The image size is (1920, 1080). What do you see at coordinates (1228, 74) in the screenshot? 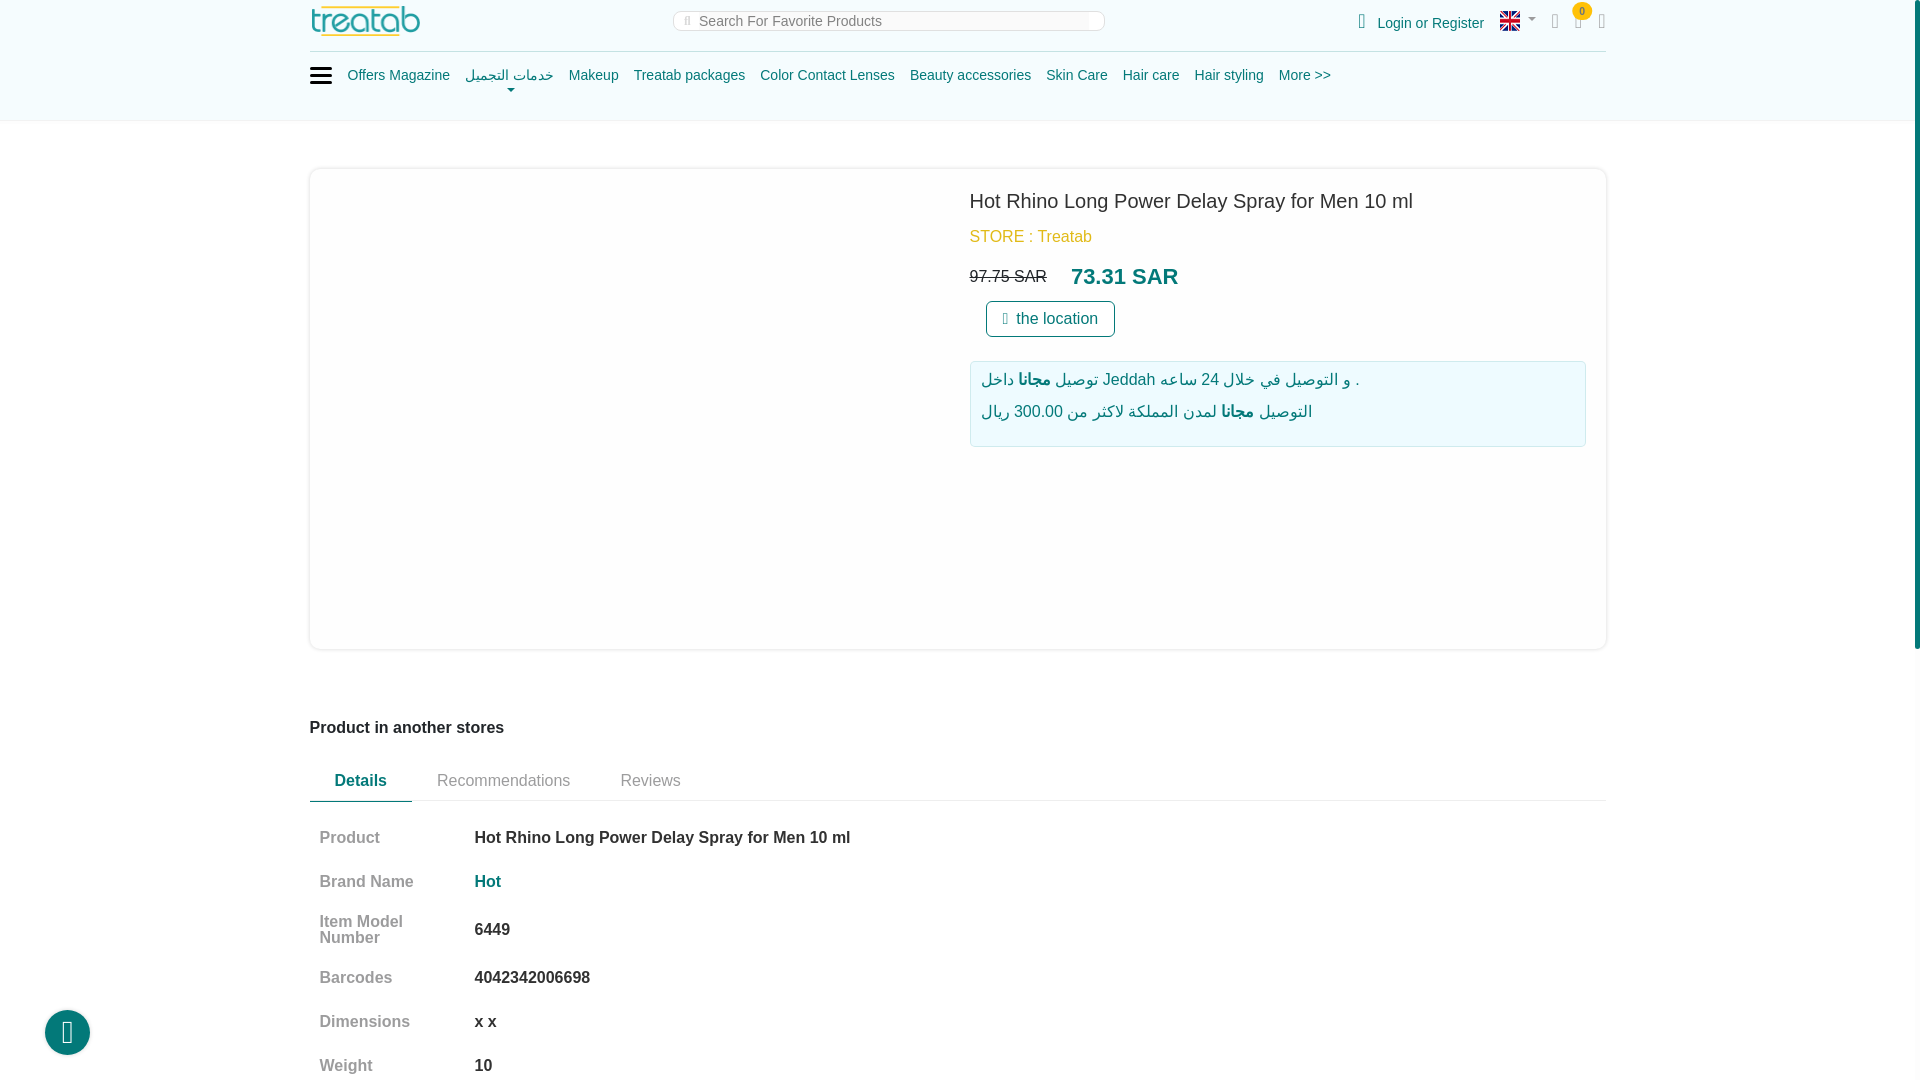
I see `Hair styling` at bounding box center [1228, 74].